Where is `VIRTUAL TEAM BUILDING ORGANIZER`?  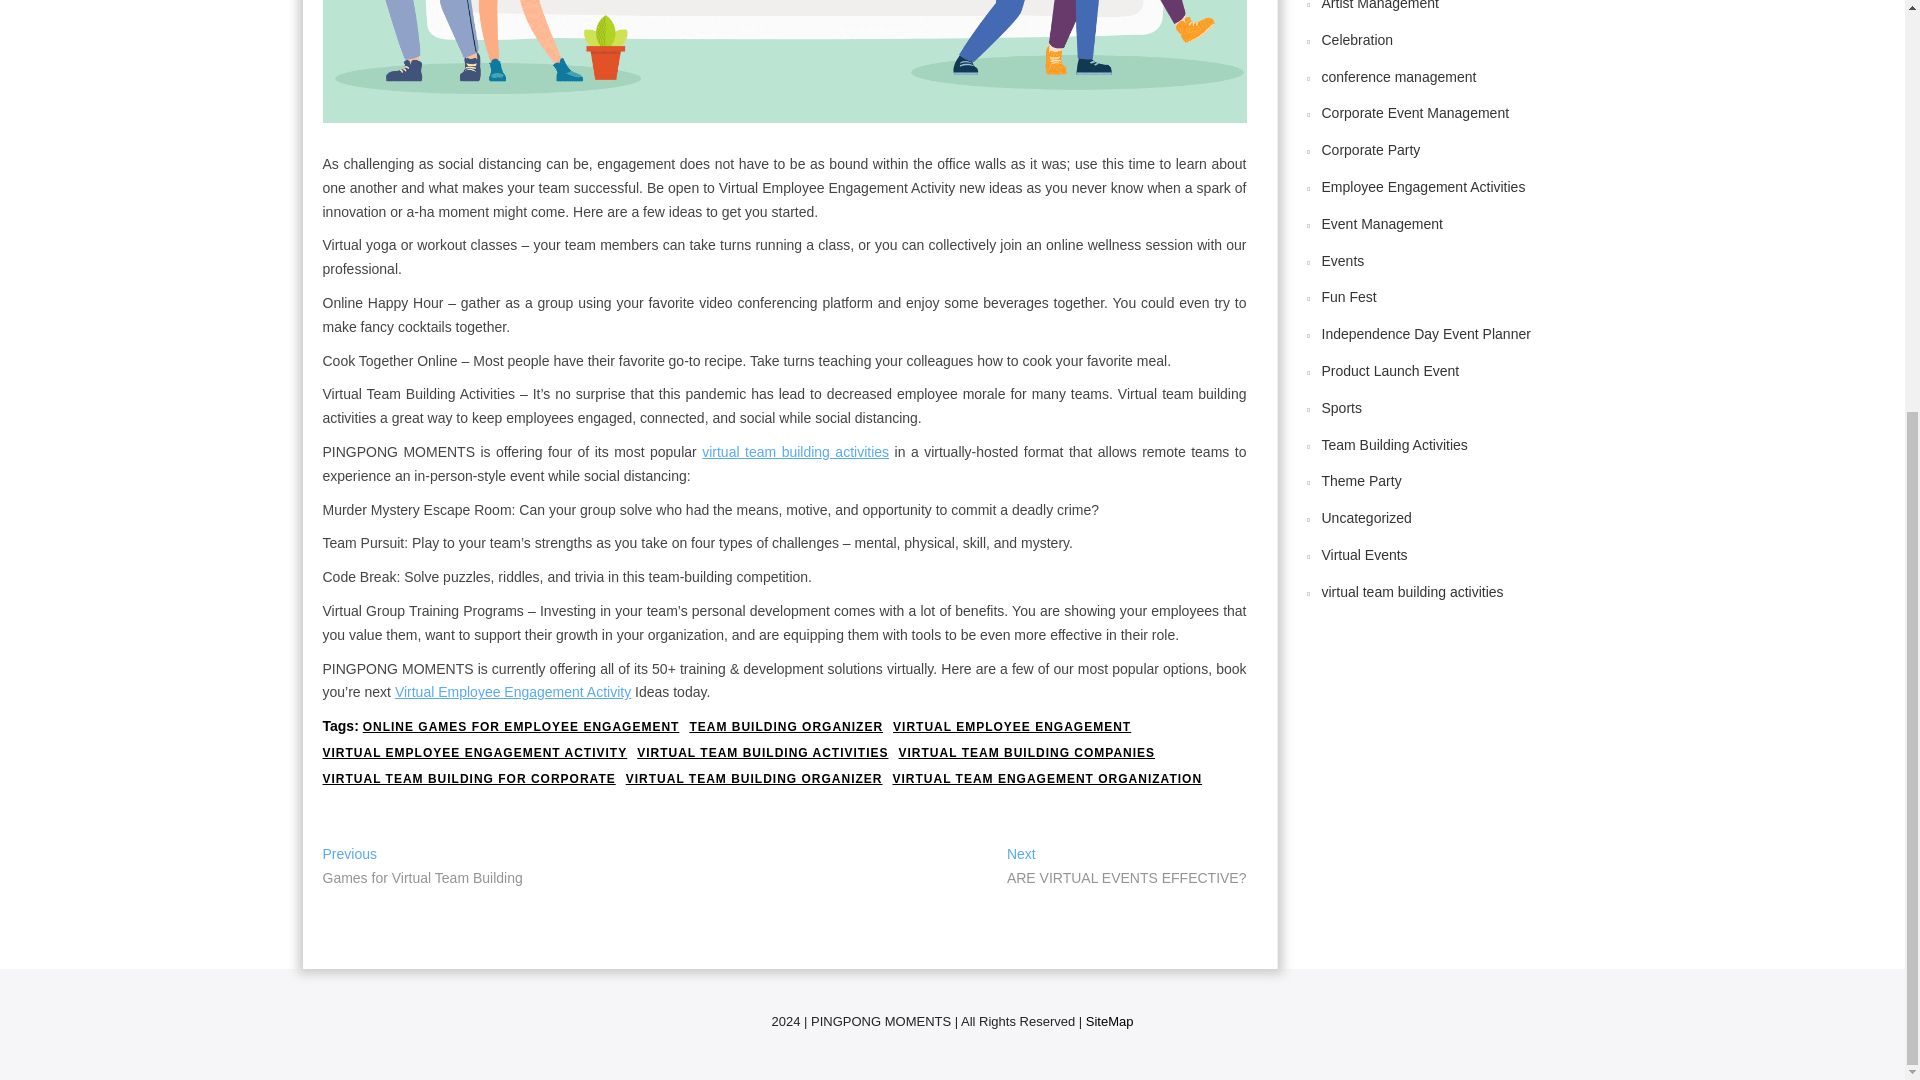 VIRTUAL TEAM BUILDING ORGANIZER is located at coordinates (1358, 40).